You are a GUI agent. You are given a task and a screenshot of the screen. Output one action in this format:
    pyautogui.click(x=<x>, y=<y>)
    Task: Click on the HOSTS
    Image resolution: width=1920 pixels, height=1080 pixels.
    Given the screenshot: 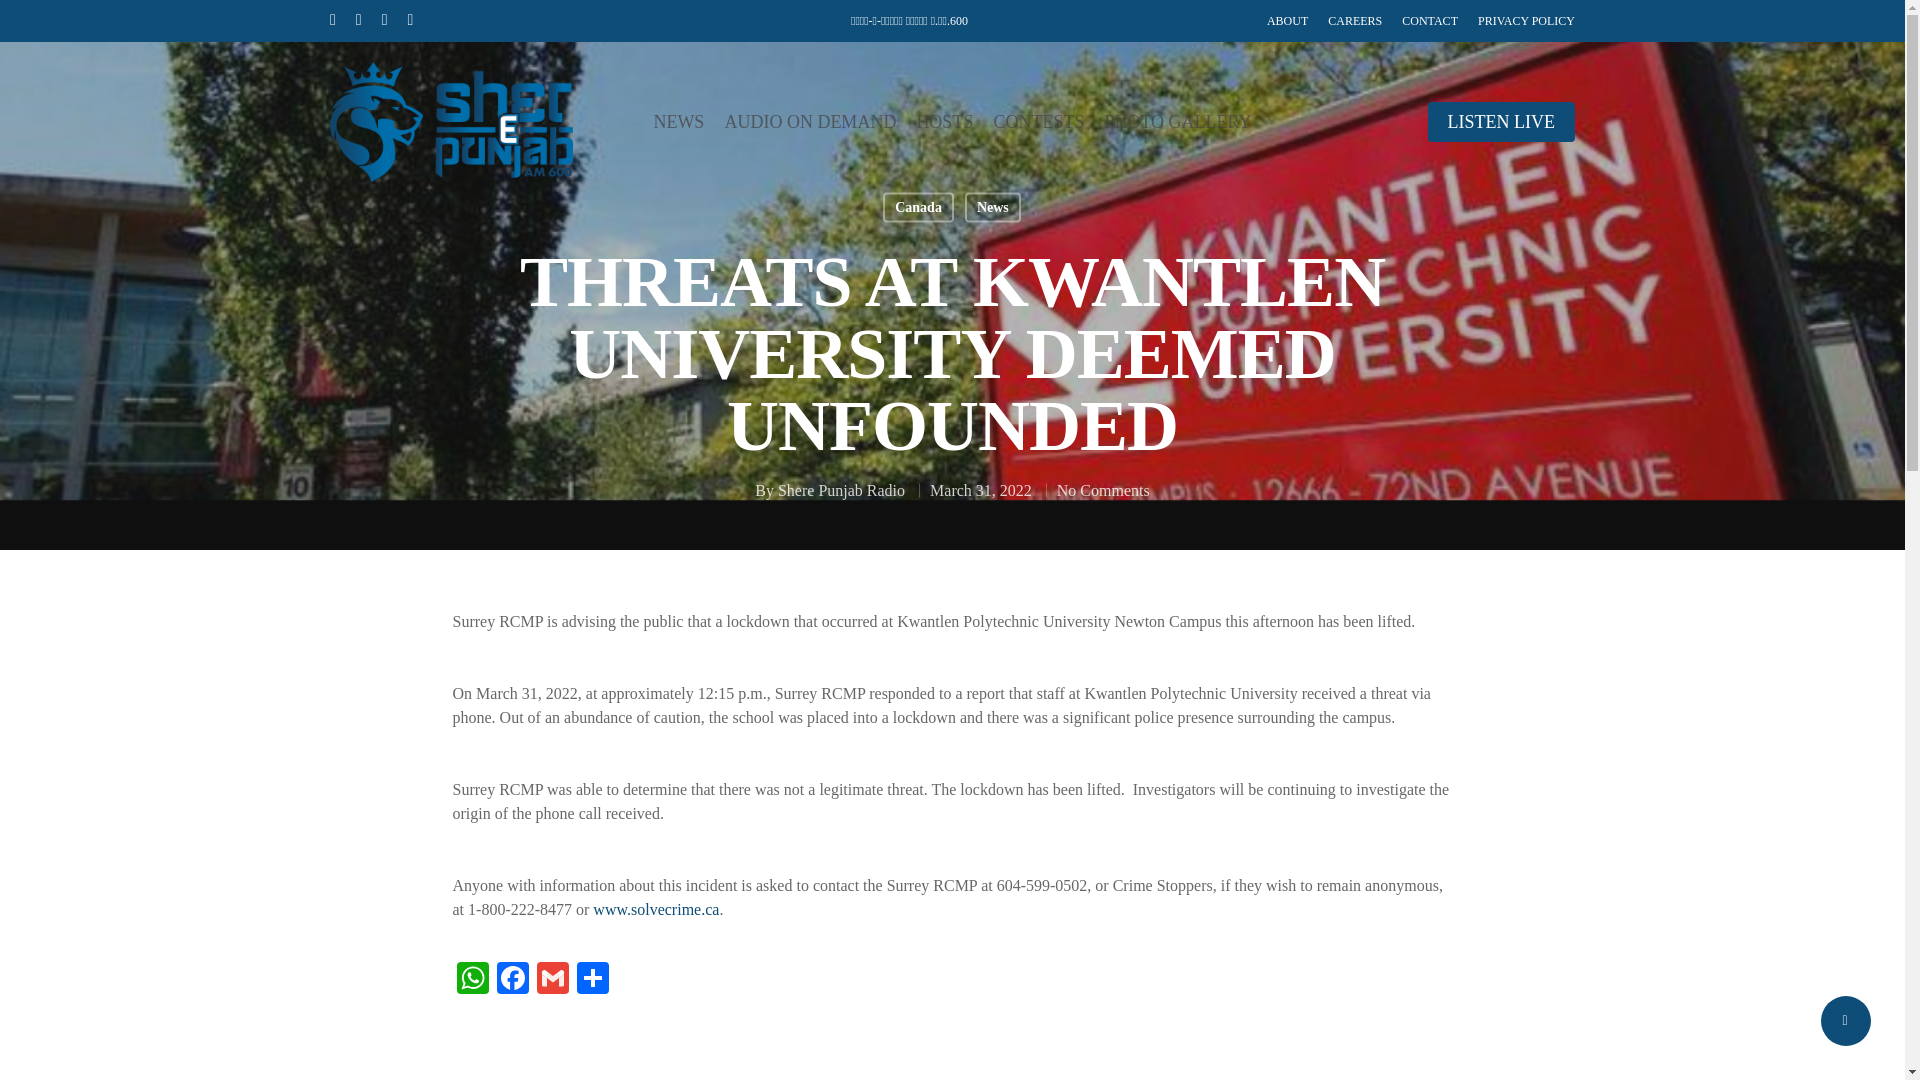 What is the action you would take?
    pyautogui.click(x=944, y=122)
    